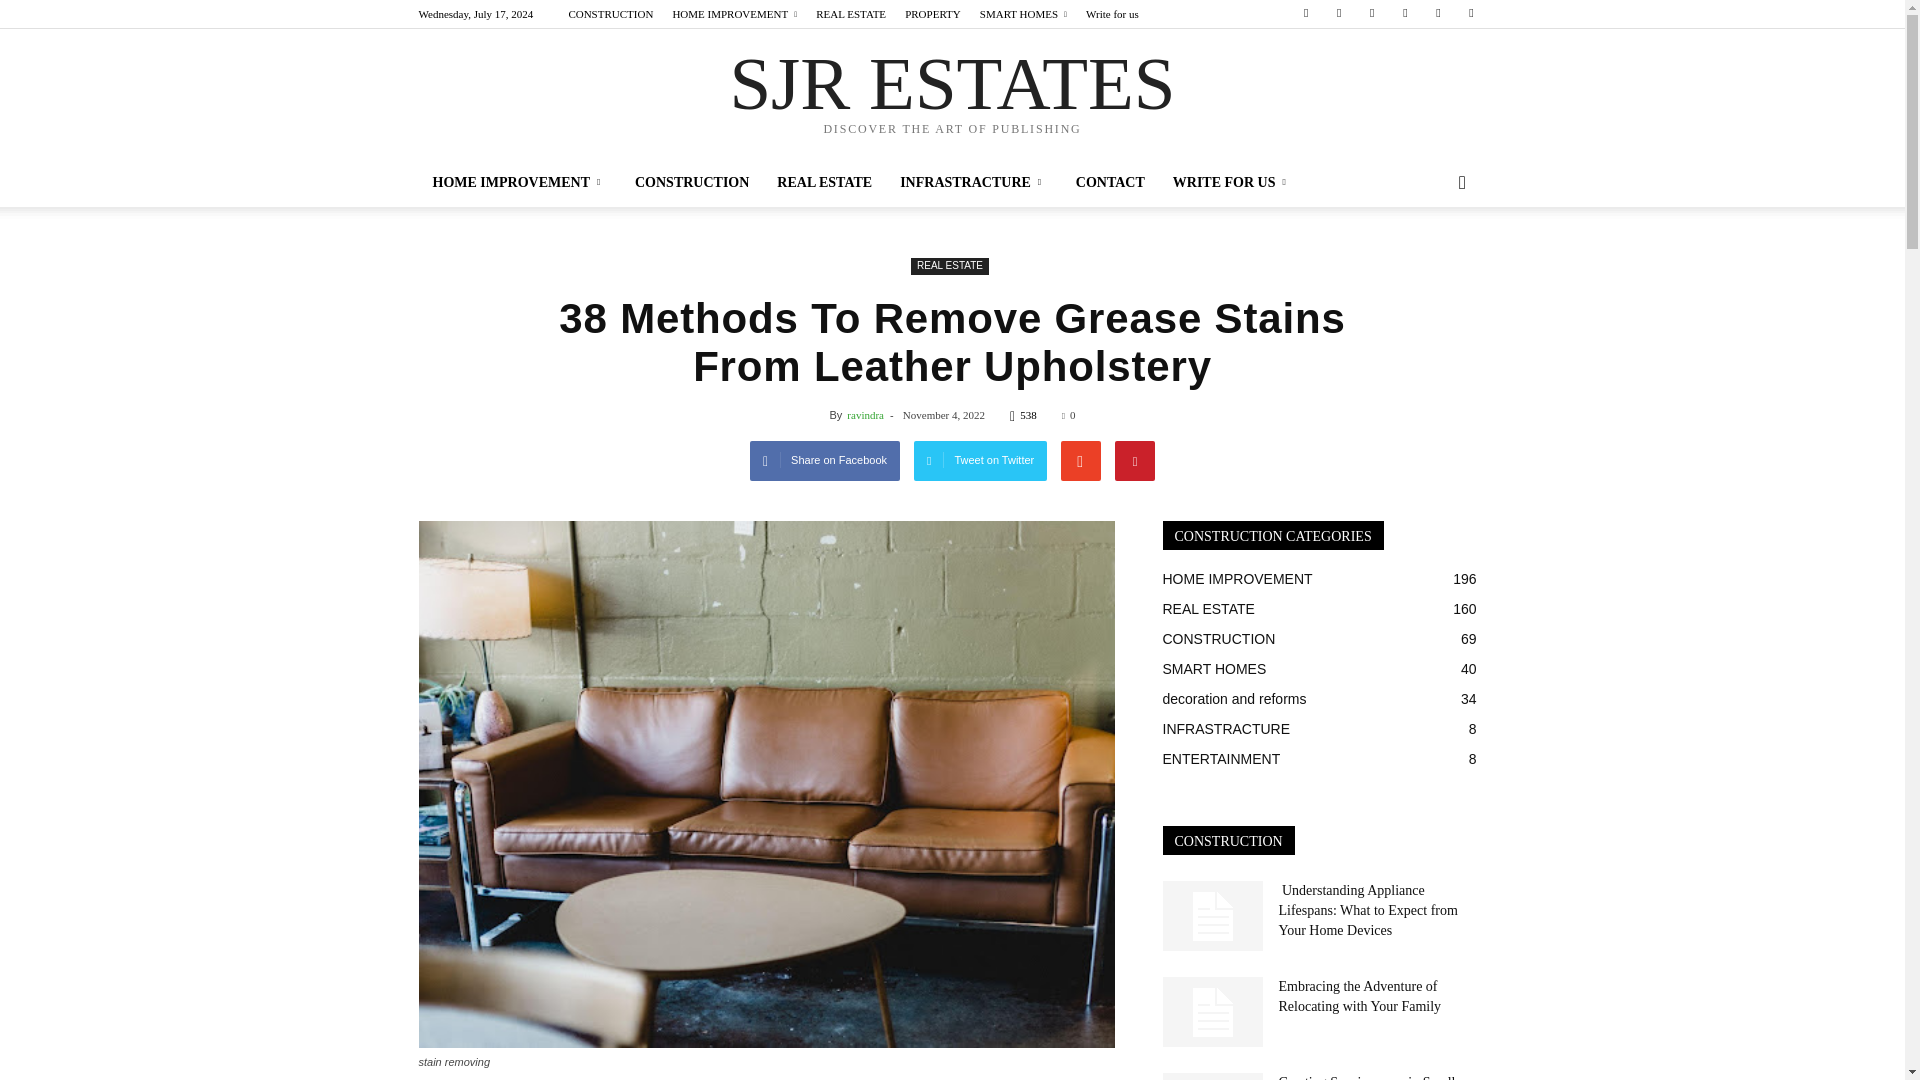  Describe the element at coordinates (932, 14) in the screenshot. I see `PROPERTY` at that location.